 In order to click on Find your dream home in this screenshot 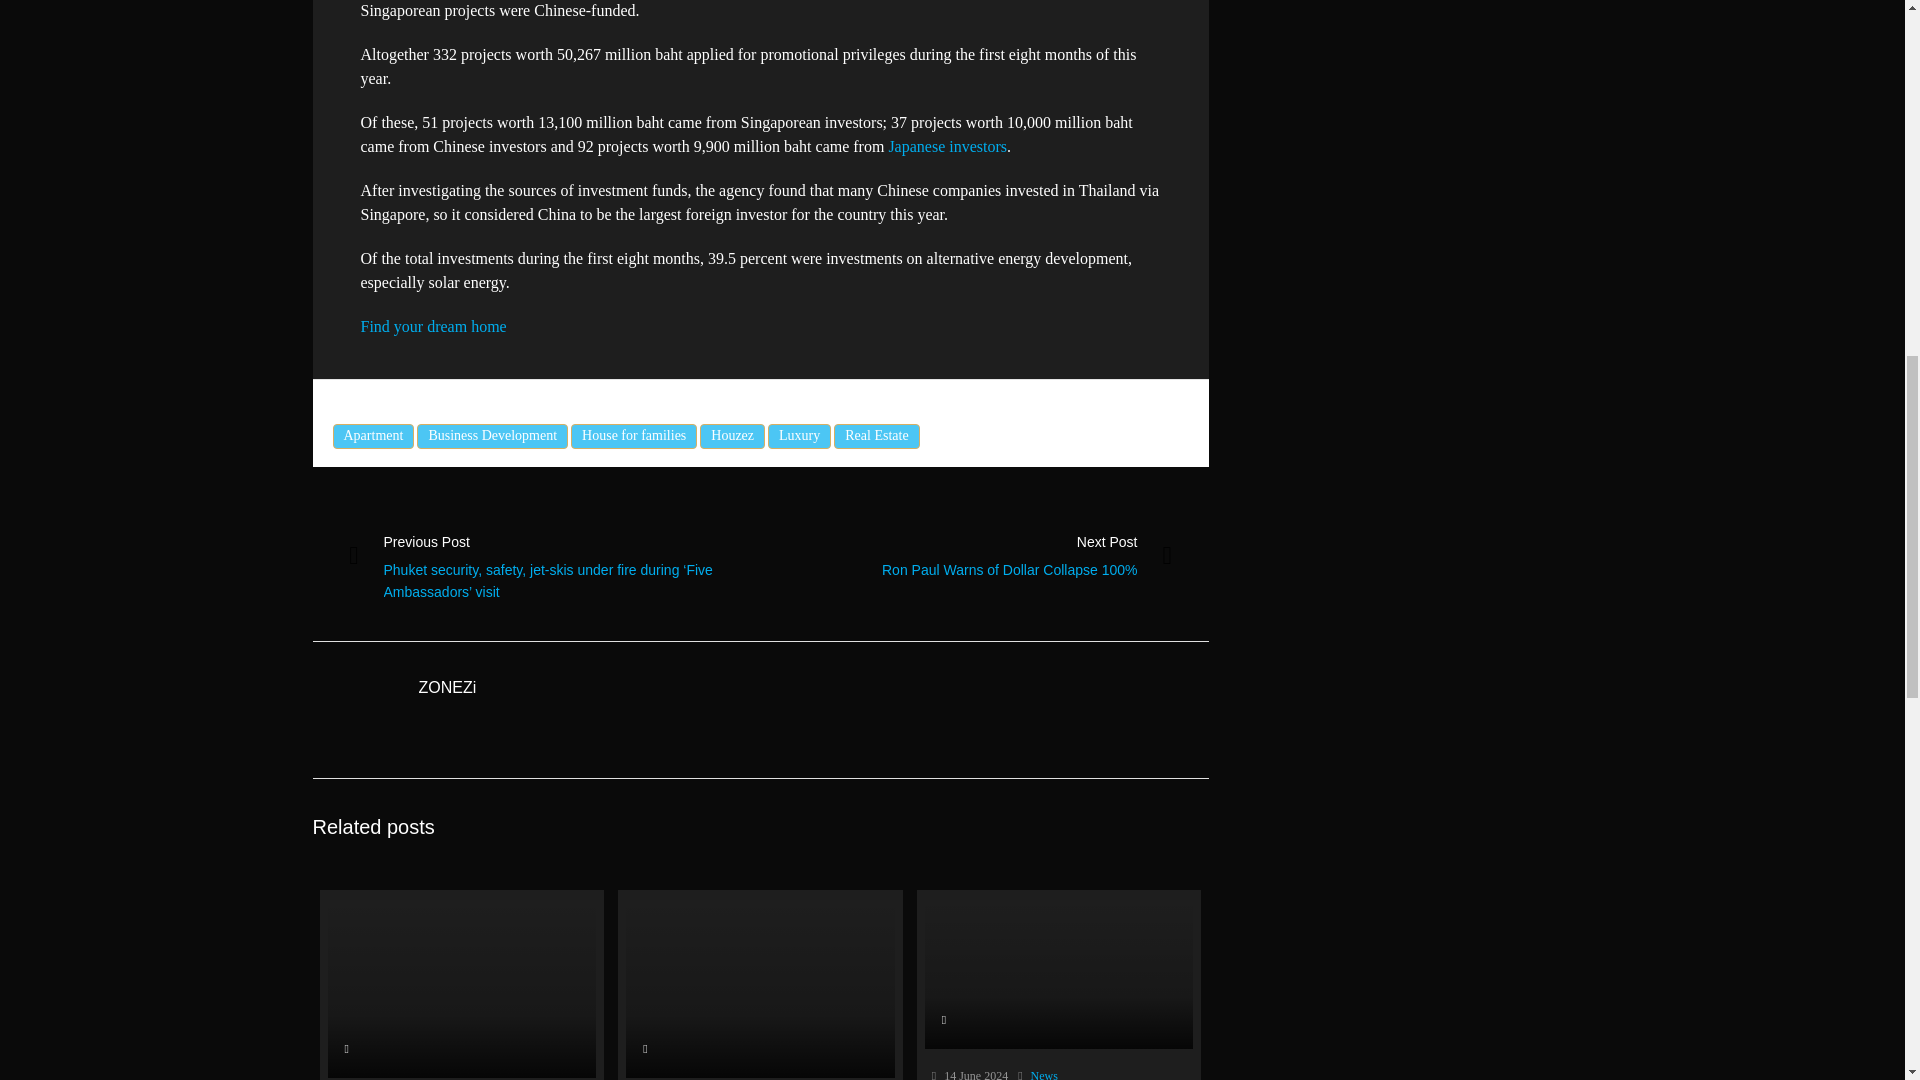, I will do `click(433, 326)`.